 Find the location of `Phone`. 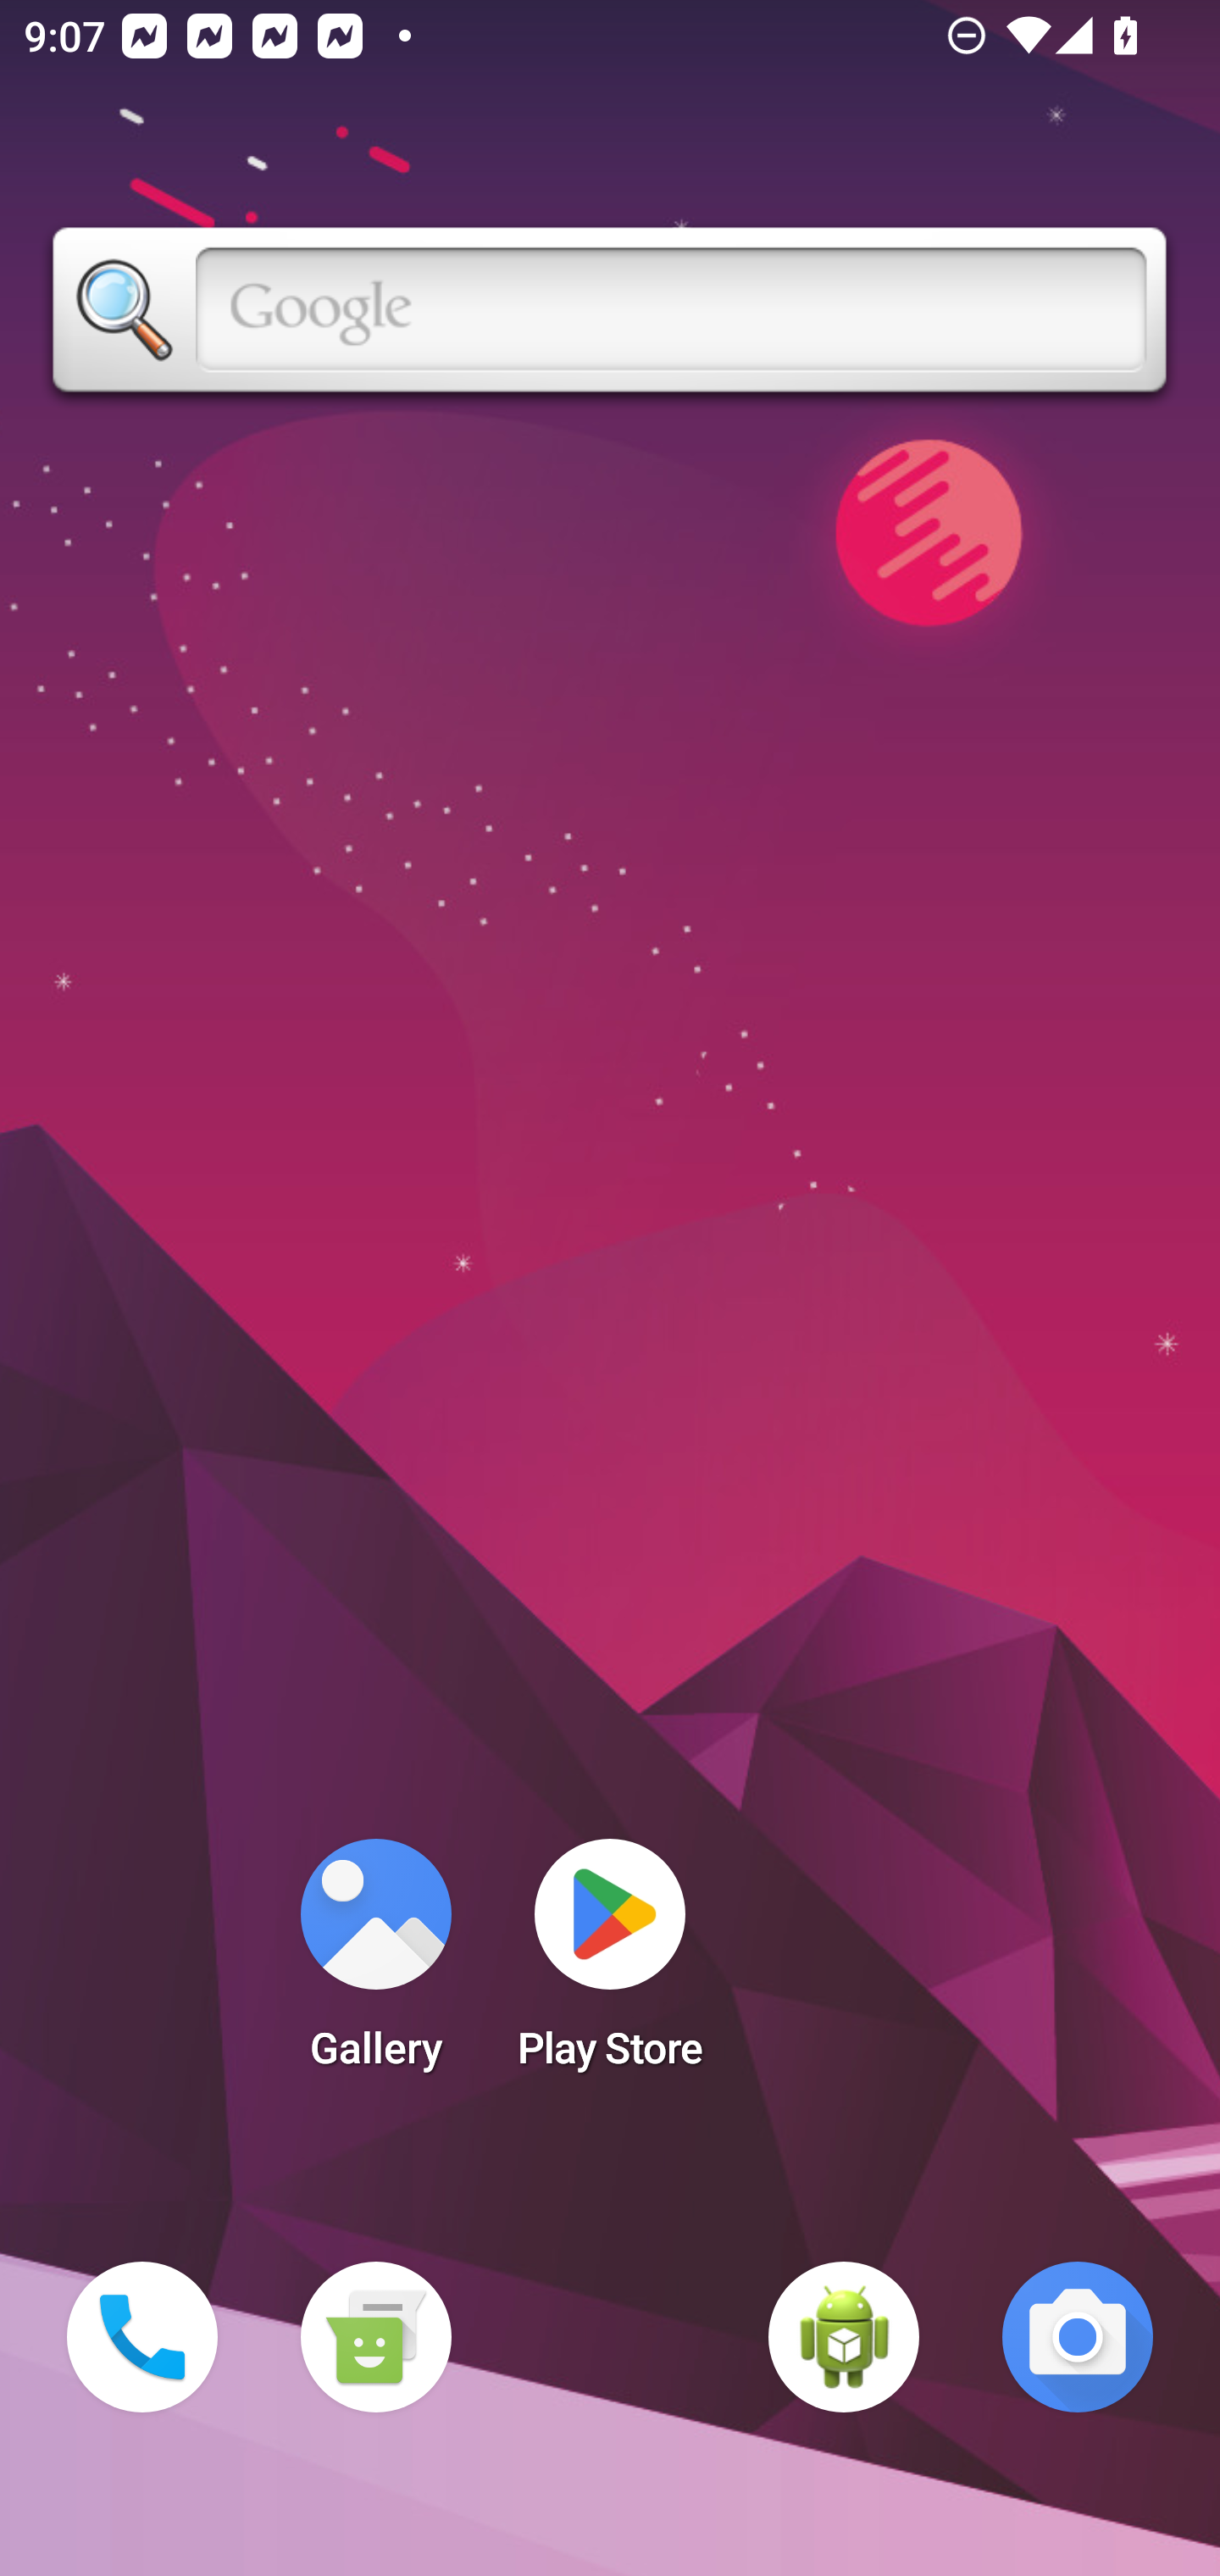

Phone is located at coordinates (142, 2337).